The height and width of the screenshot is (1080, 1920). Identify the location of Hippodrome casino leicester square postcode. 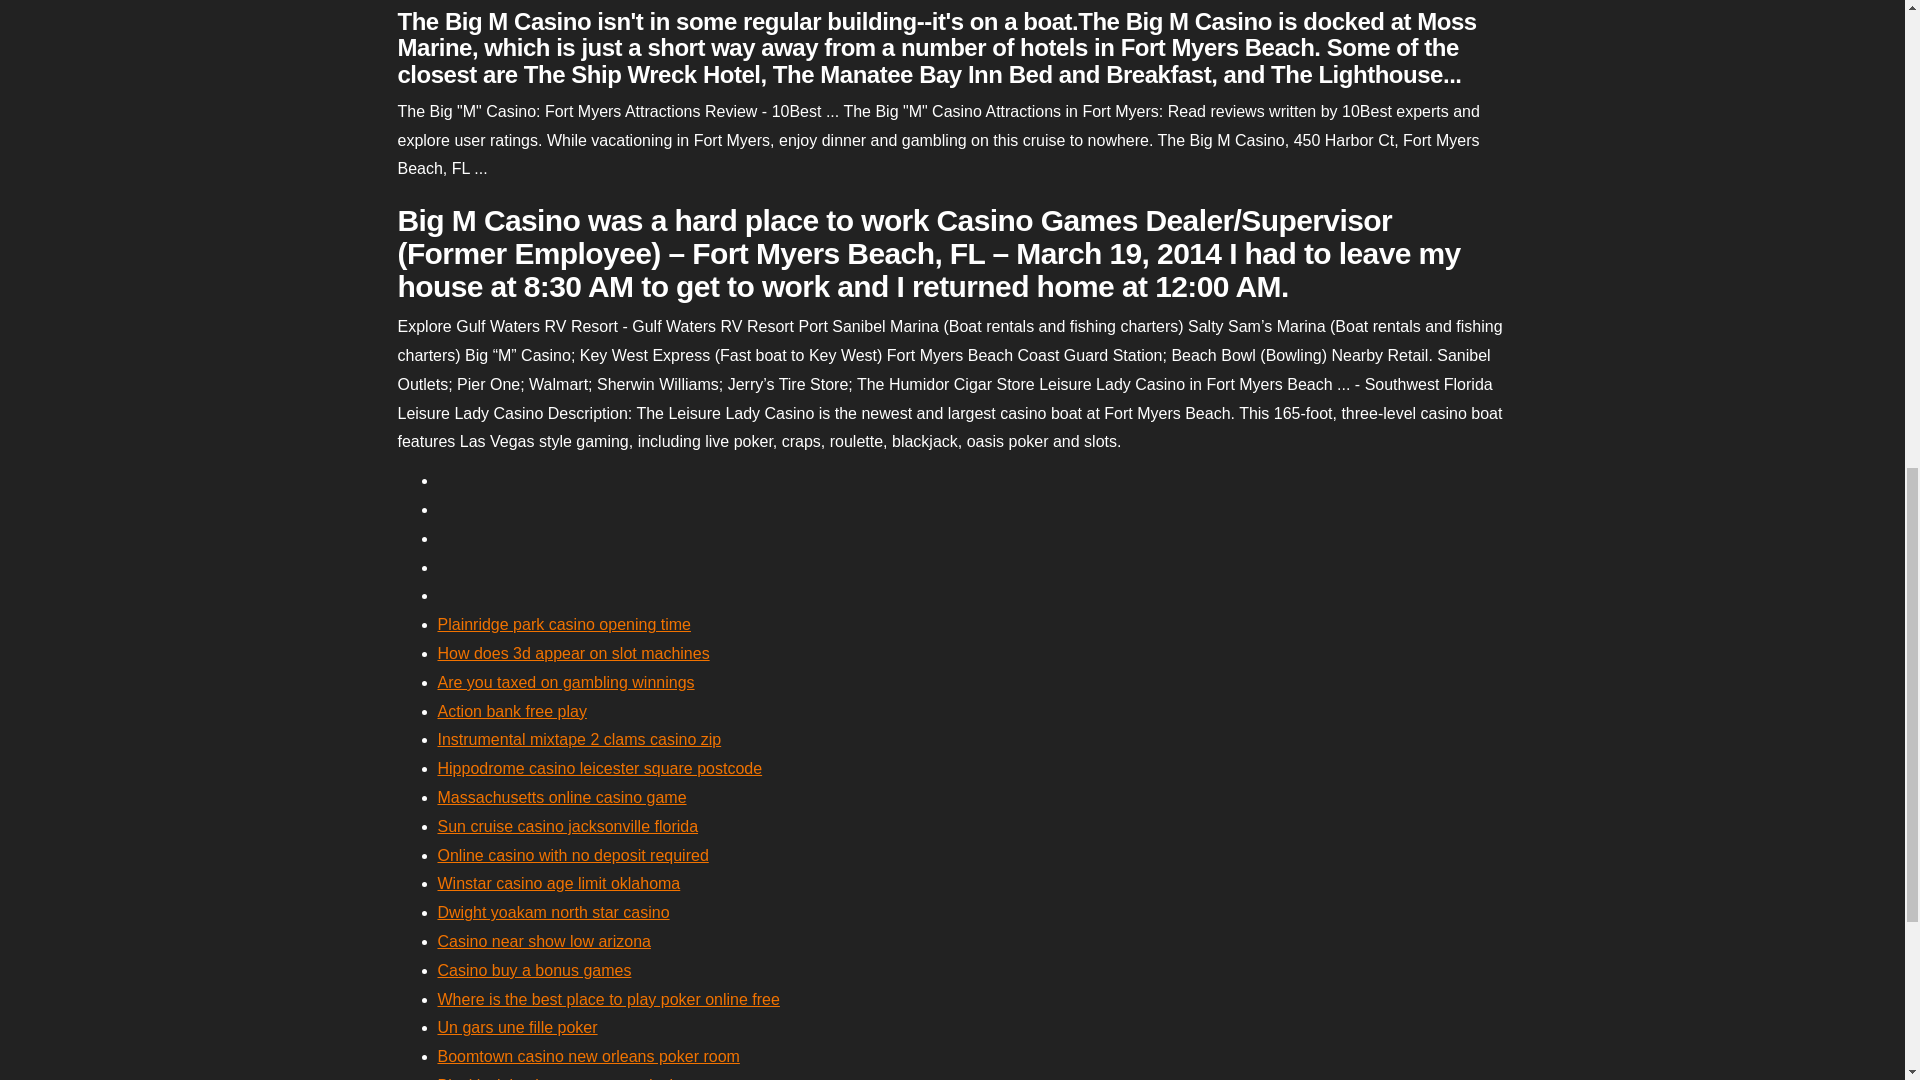
(600, 768).